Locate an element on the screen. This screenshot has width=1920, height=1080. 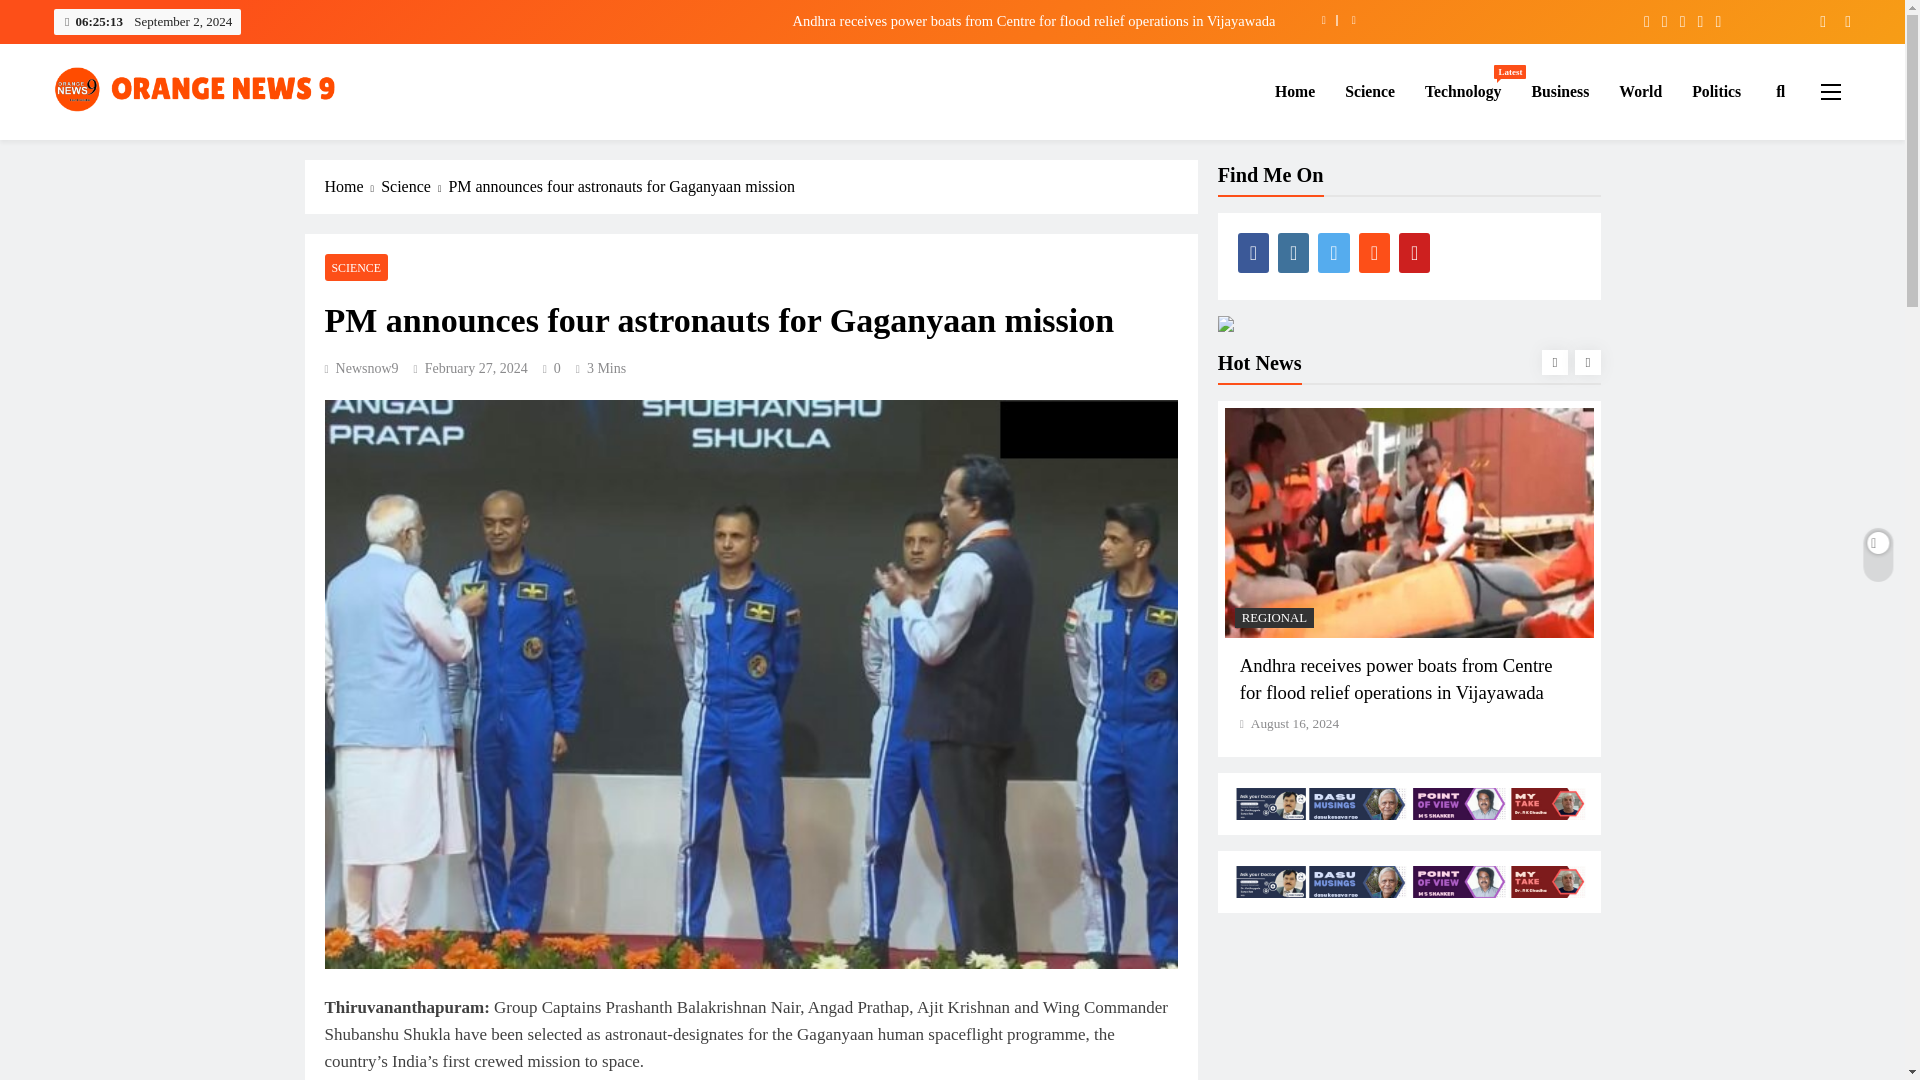
Home is located at coordinates (1560, 91).